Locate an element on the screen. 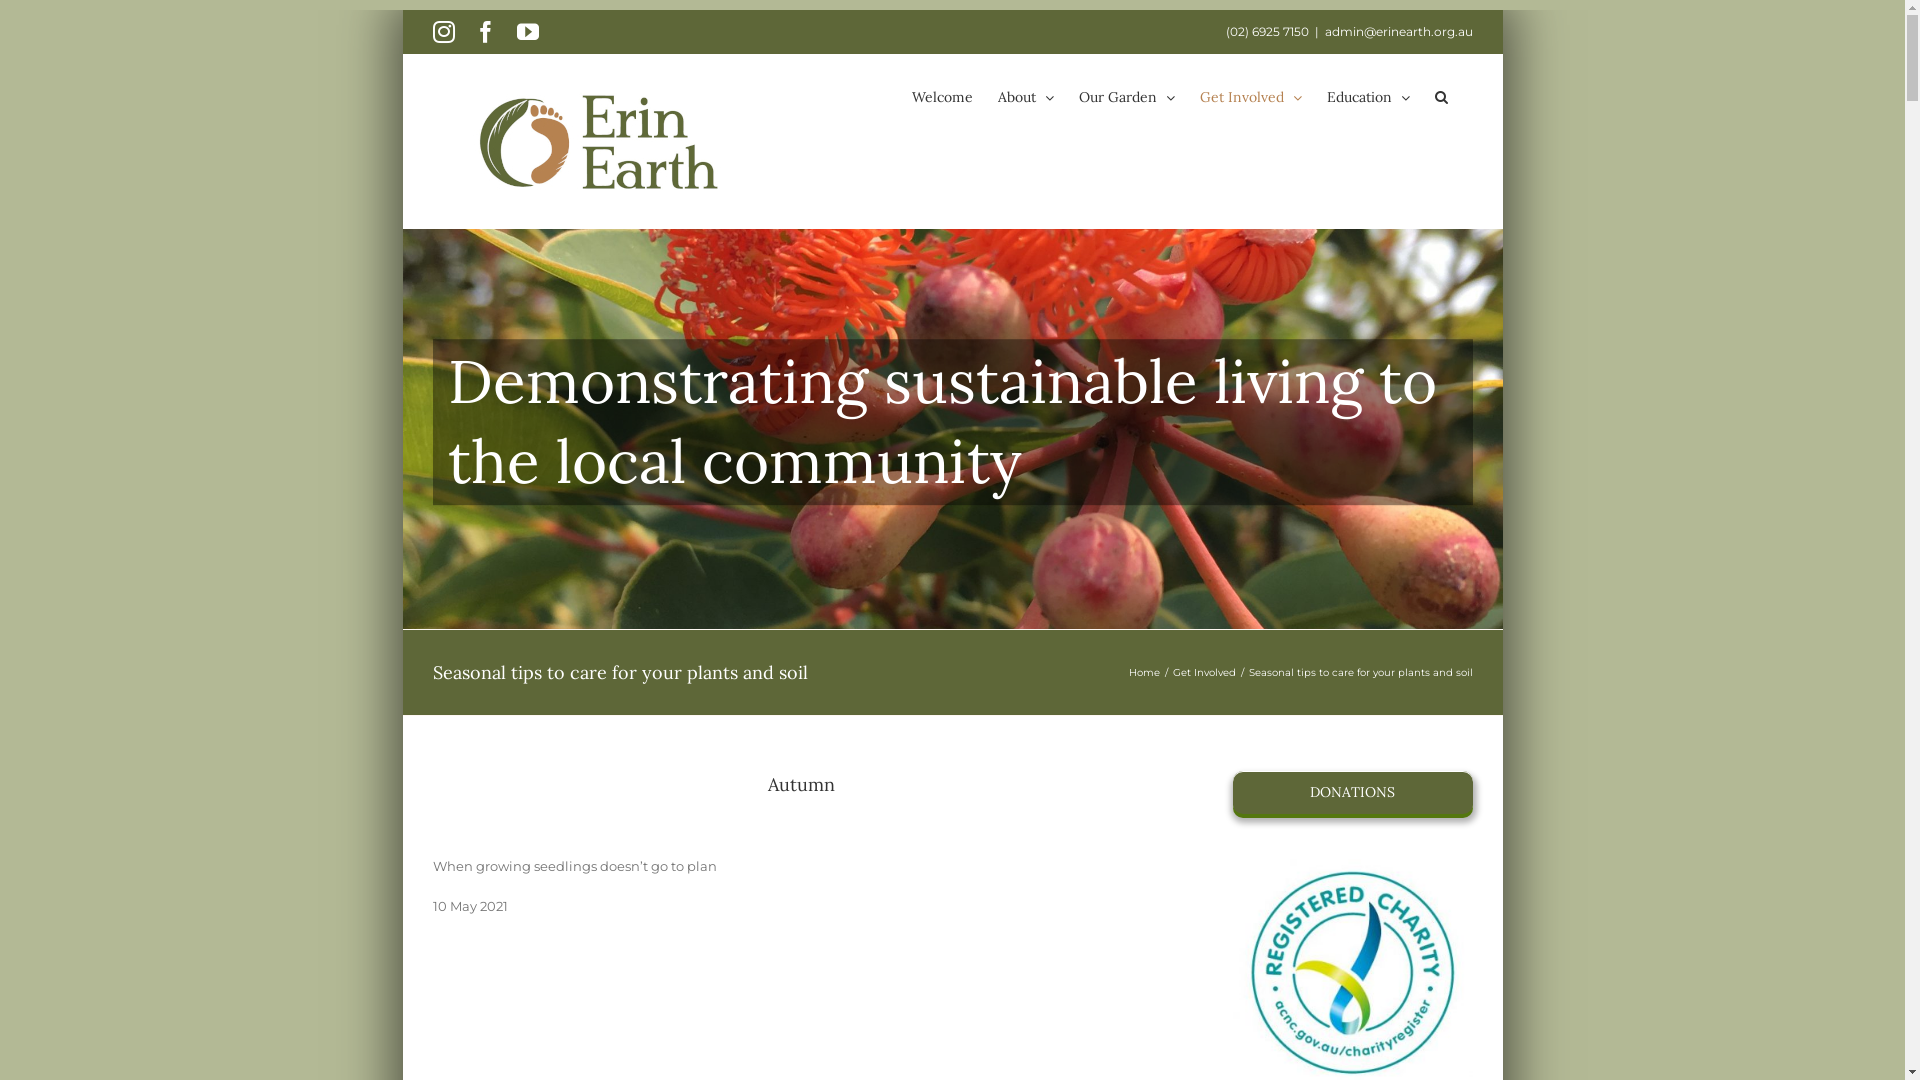 The width and height of the screenshot is (1920, 1080). Home is located at coordinates (1144, 672).